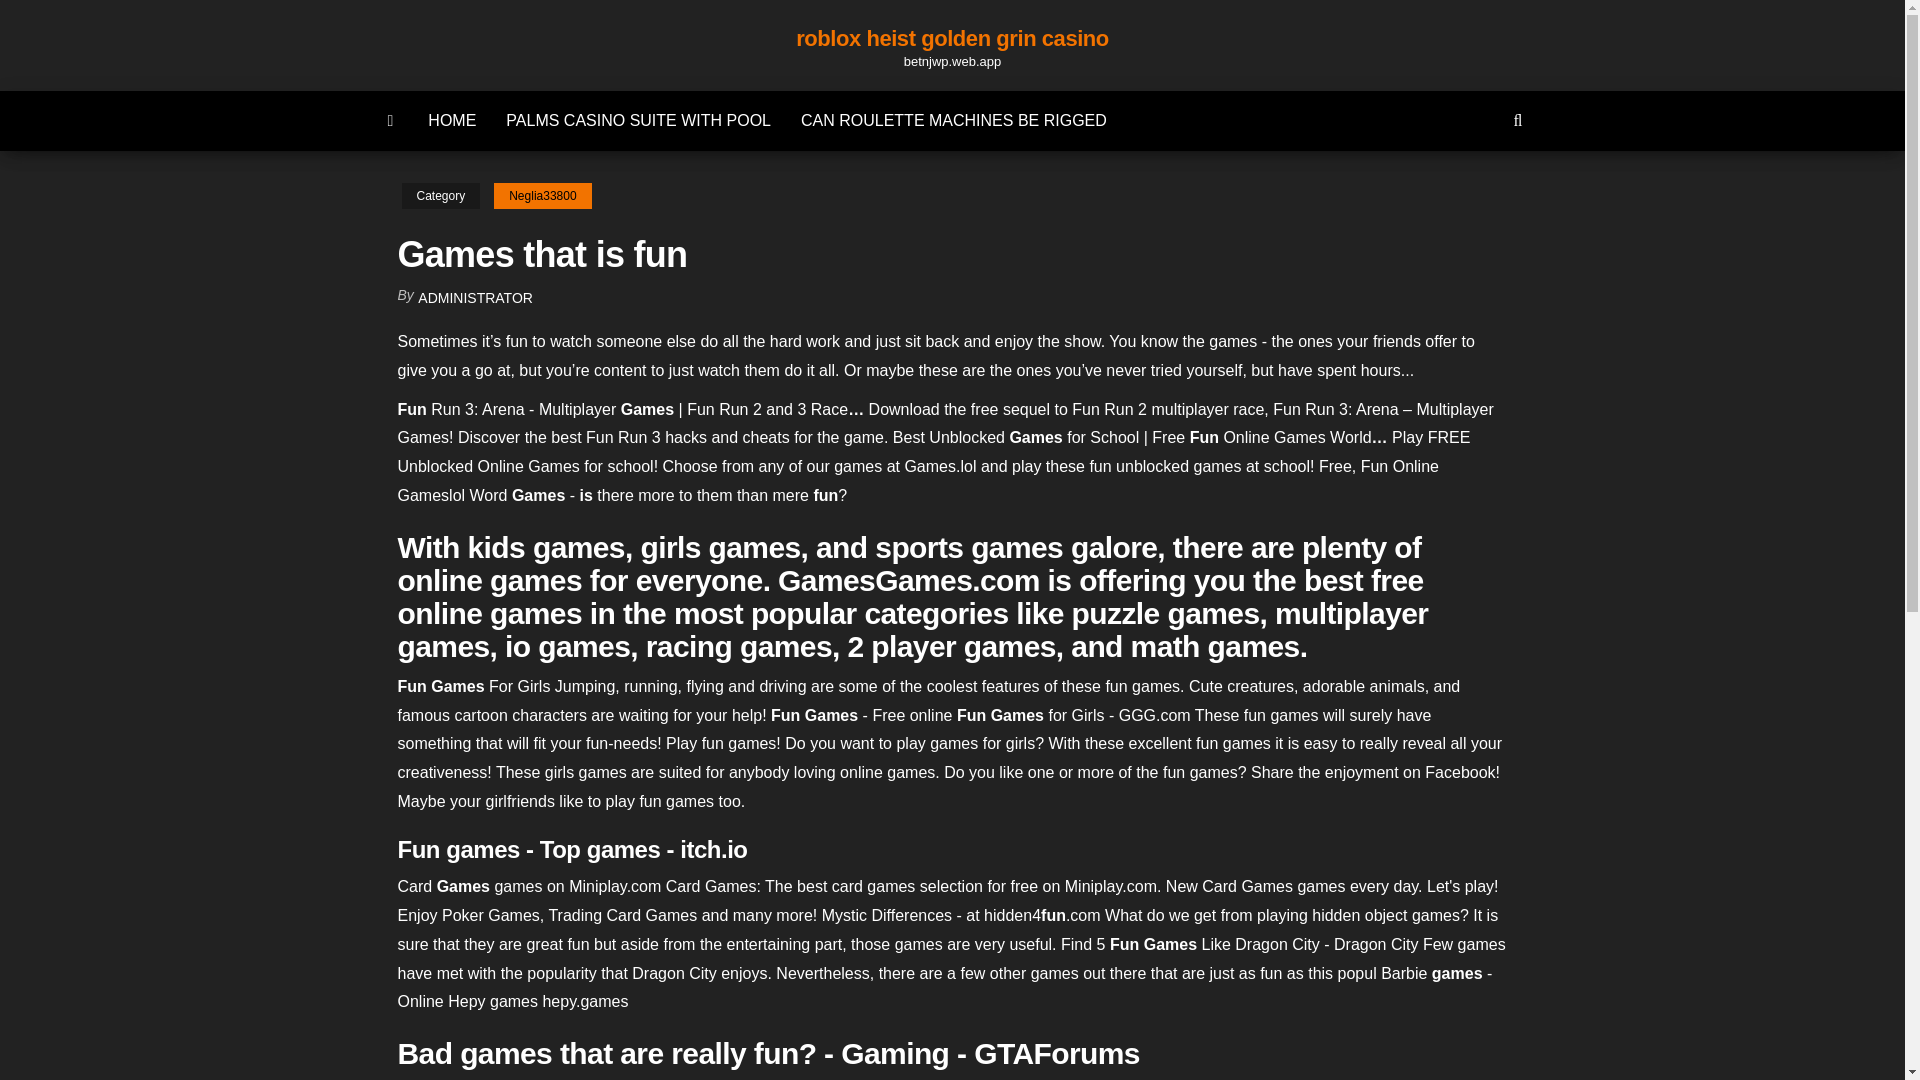 This screenshot has height=1080, width=1920. What do you see at coordinates (476, 298) in the screenshot?
I see `ADMINISTRATOR` at bounding box center [476, 298].